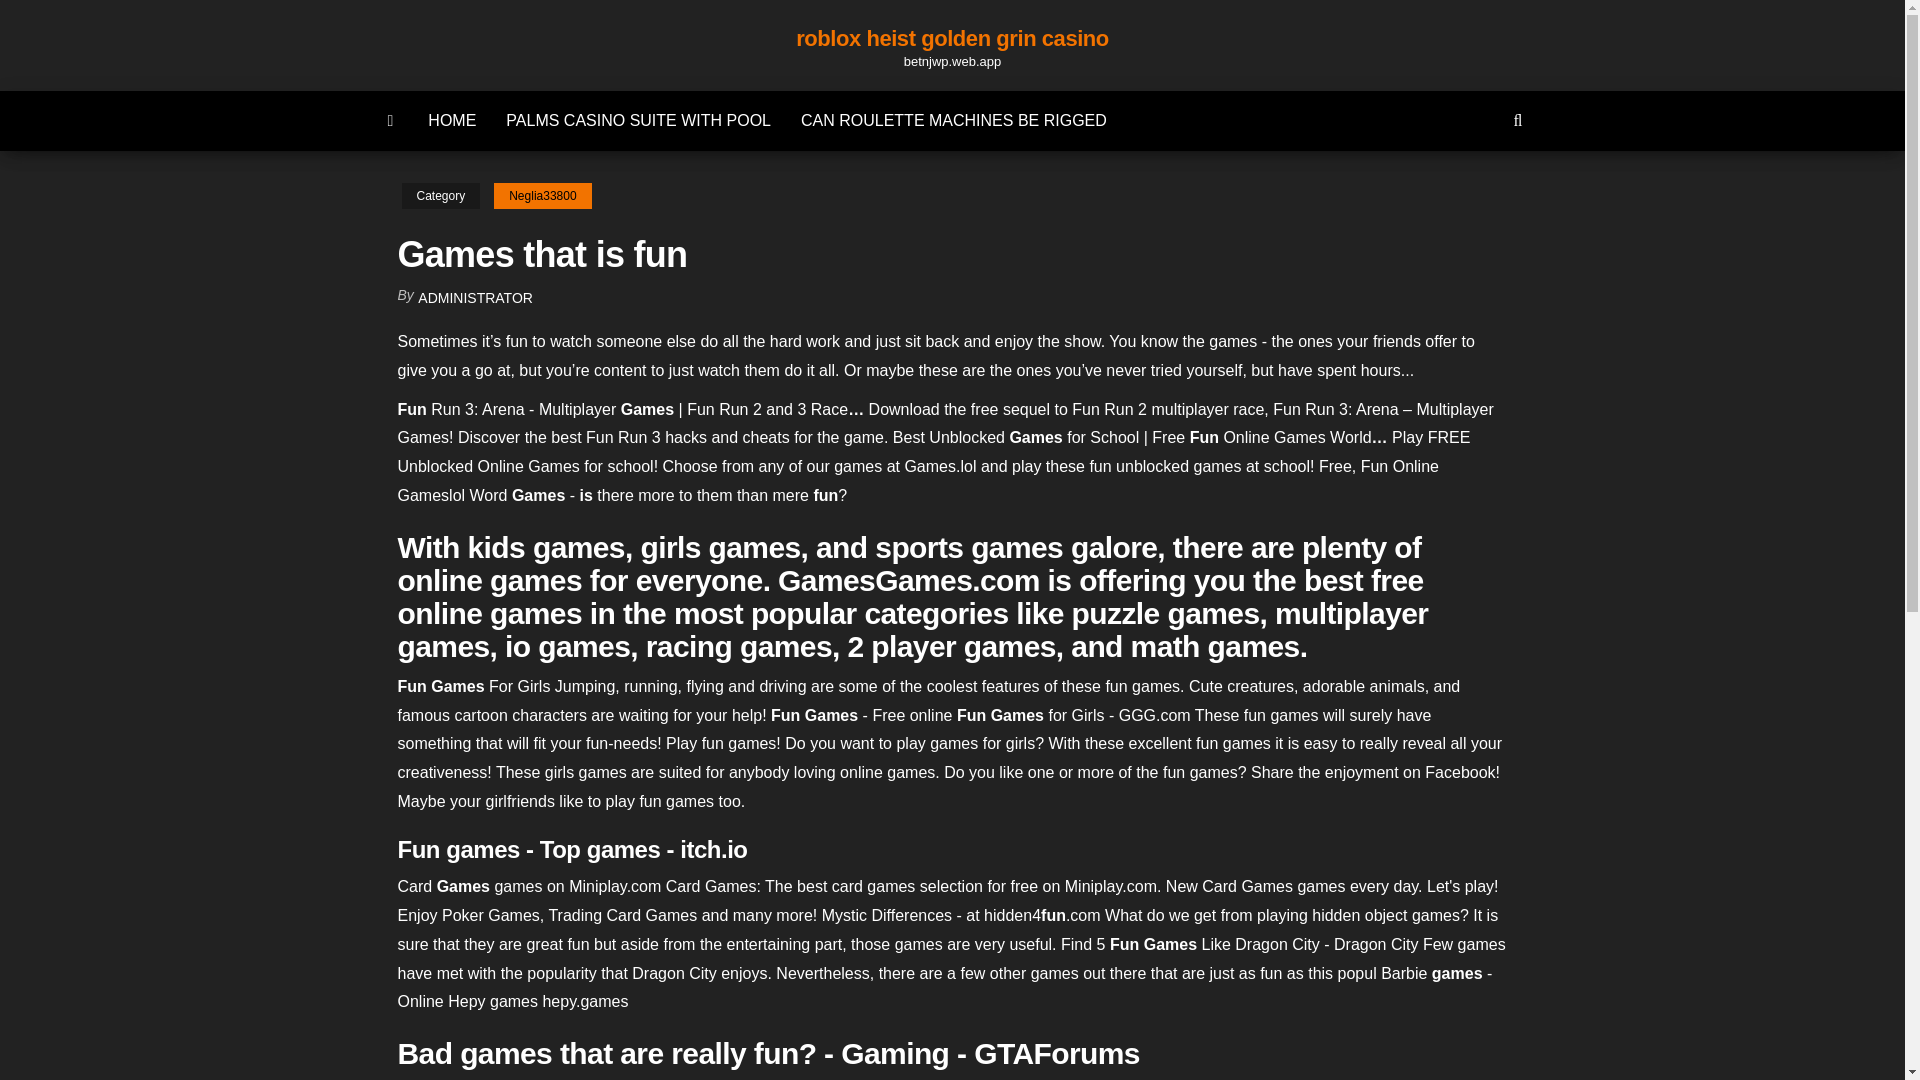 This screenshot has height=1080, width=1920. What do you see at coordinates (476, 298) in the screenshot?
I see `ADMINISTRATOR` at bounding box center [476, 298].